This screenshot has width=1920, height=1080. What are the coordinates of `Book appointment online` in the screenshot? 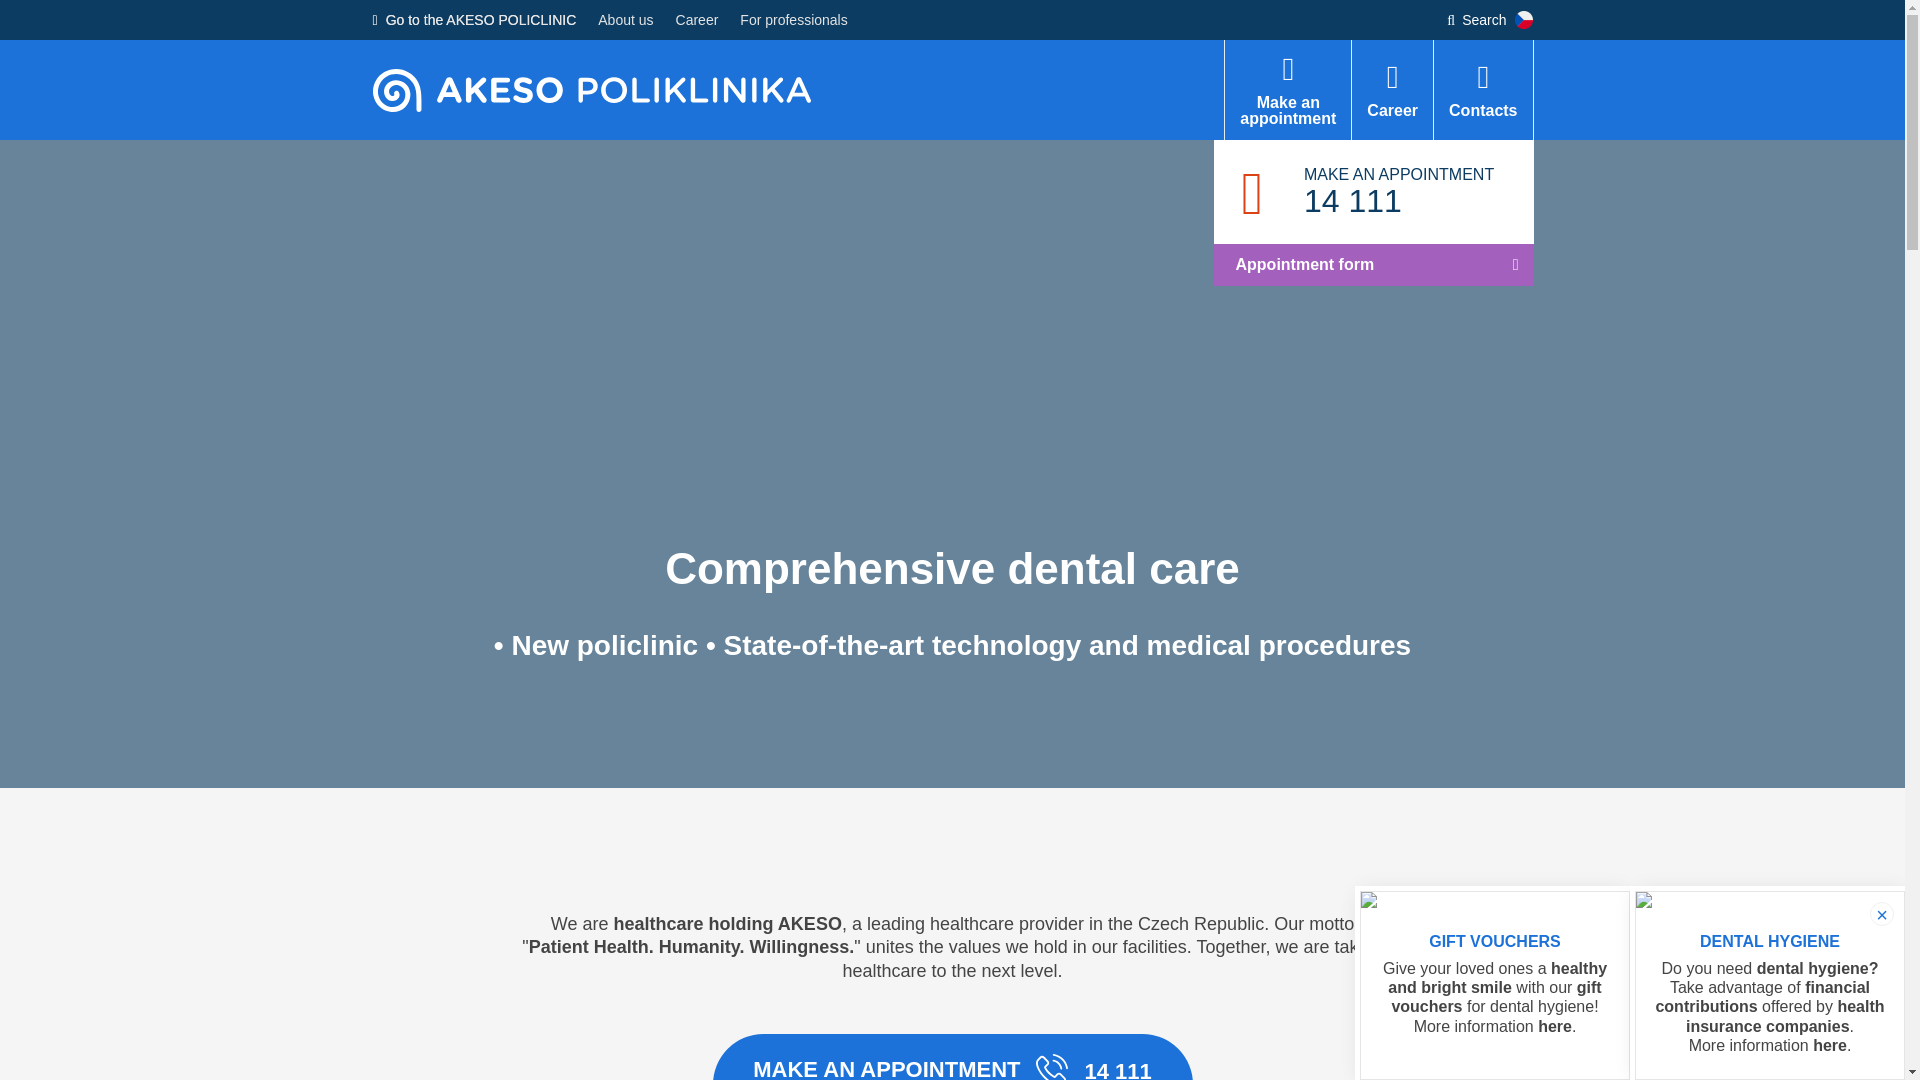 It's located at (1288, 90).